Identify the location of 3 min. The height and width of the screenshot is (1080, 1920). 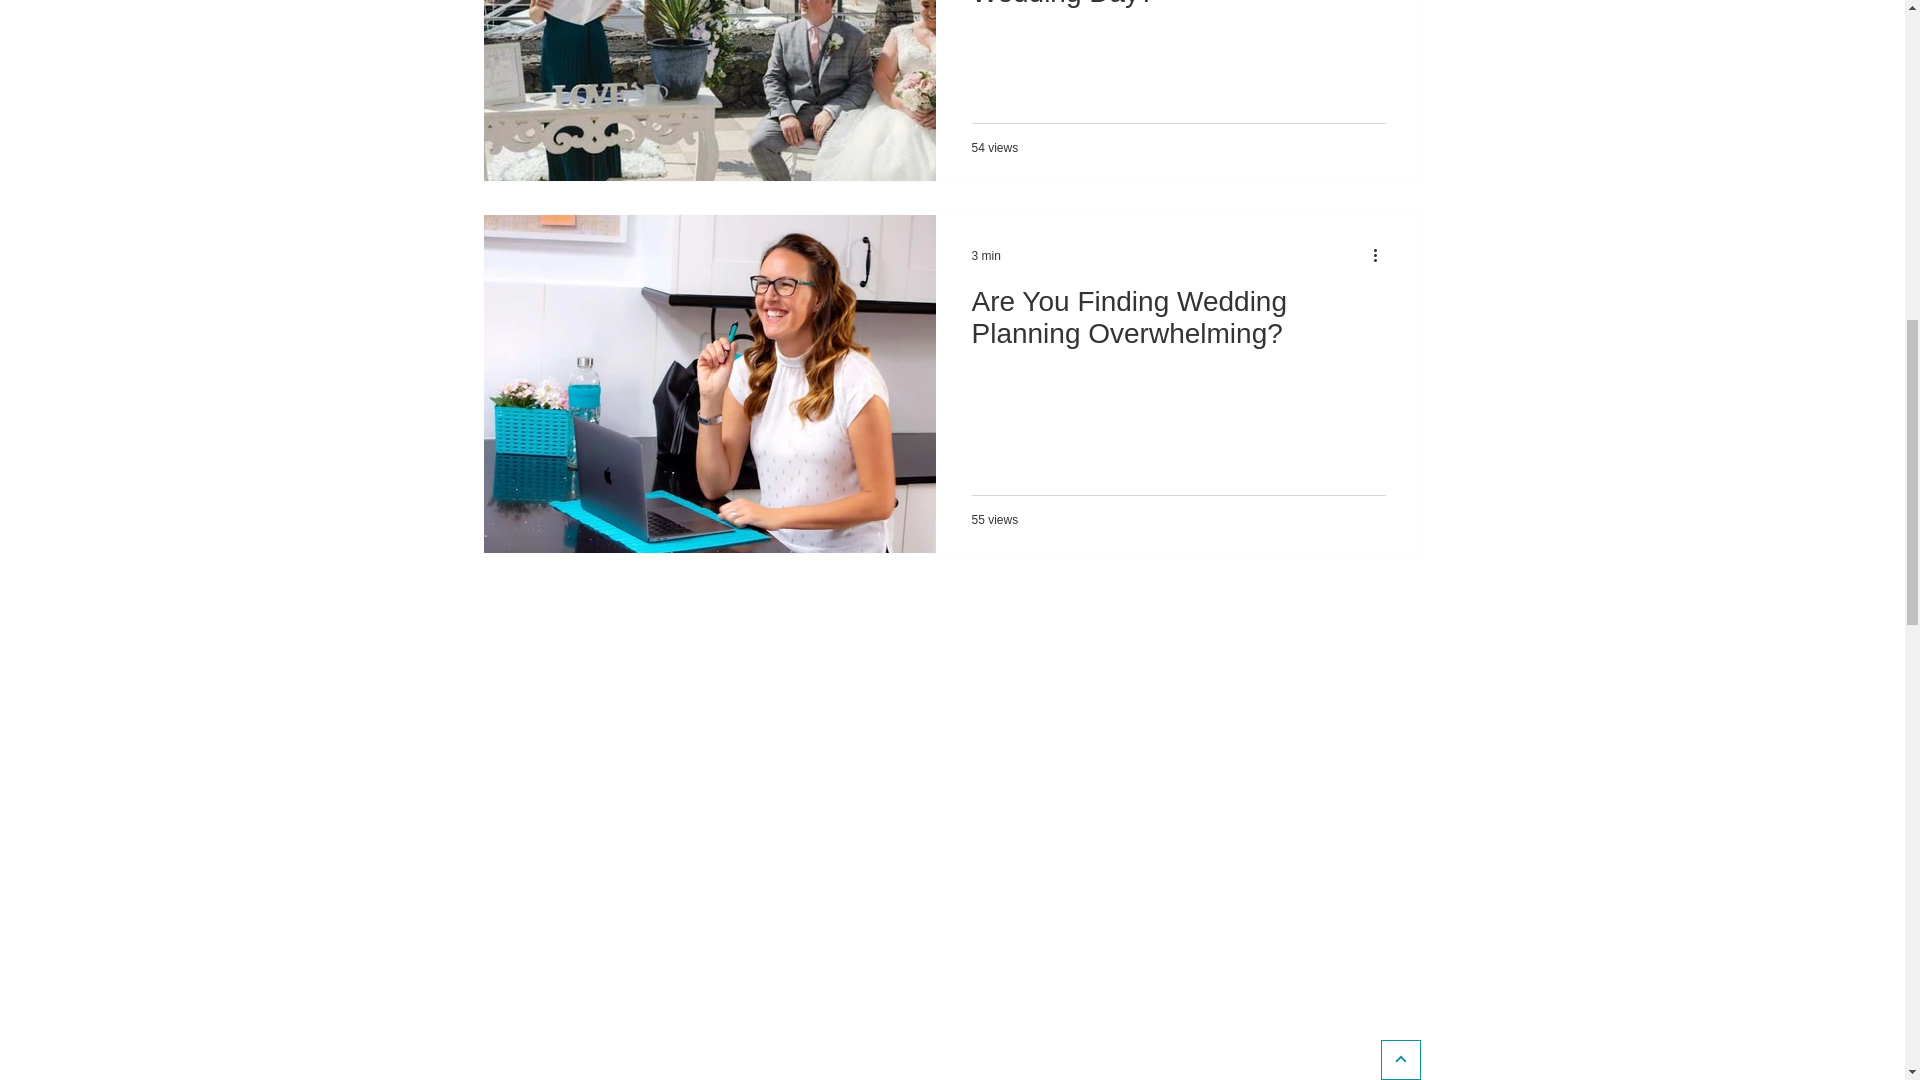
(986, 255).